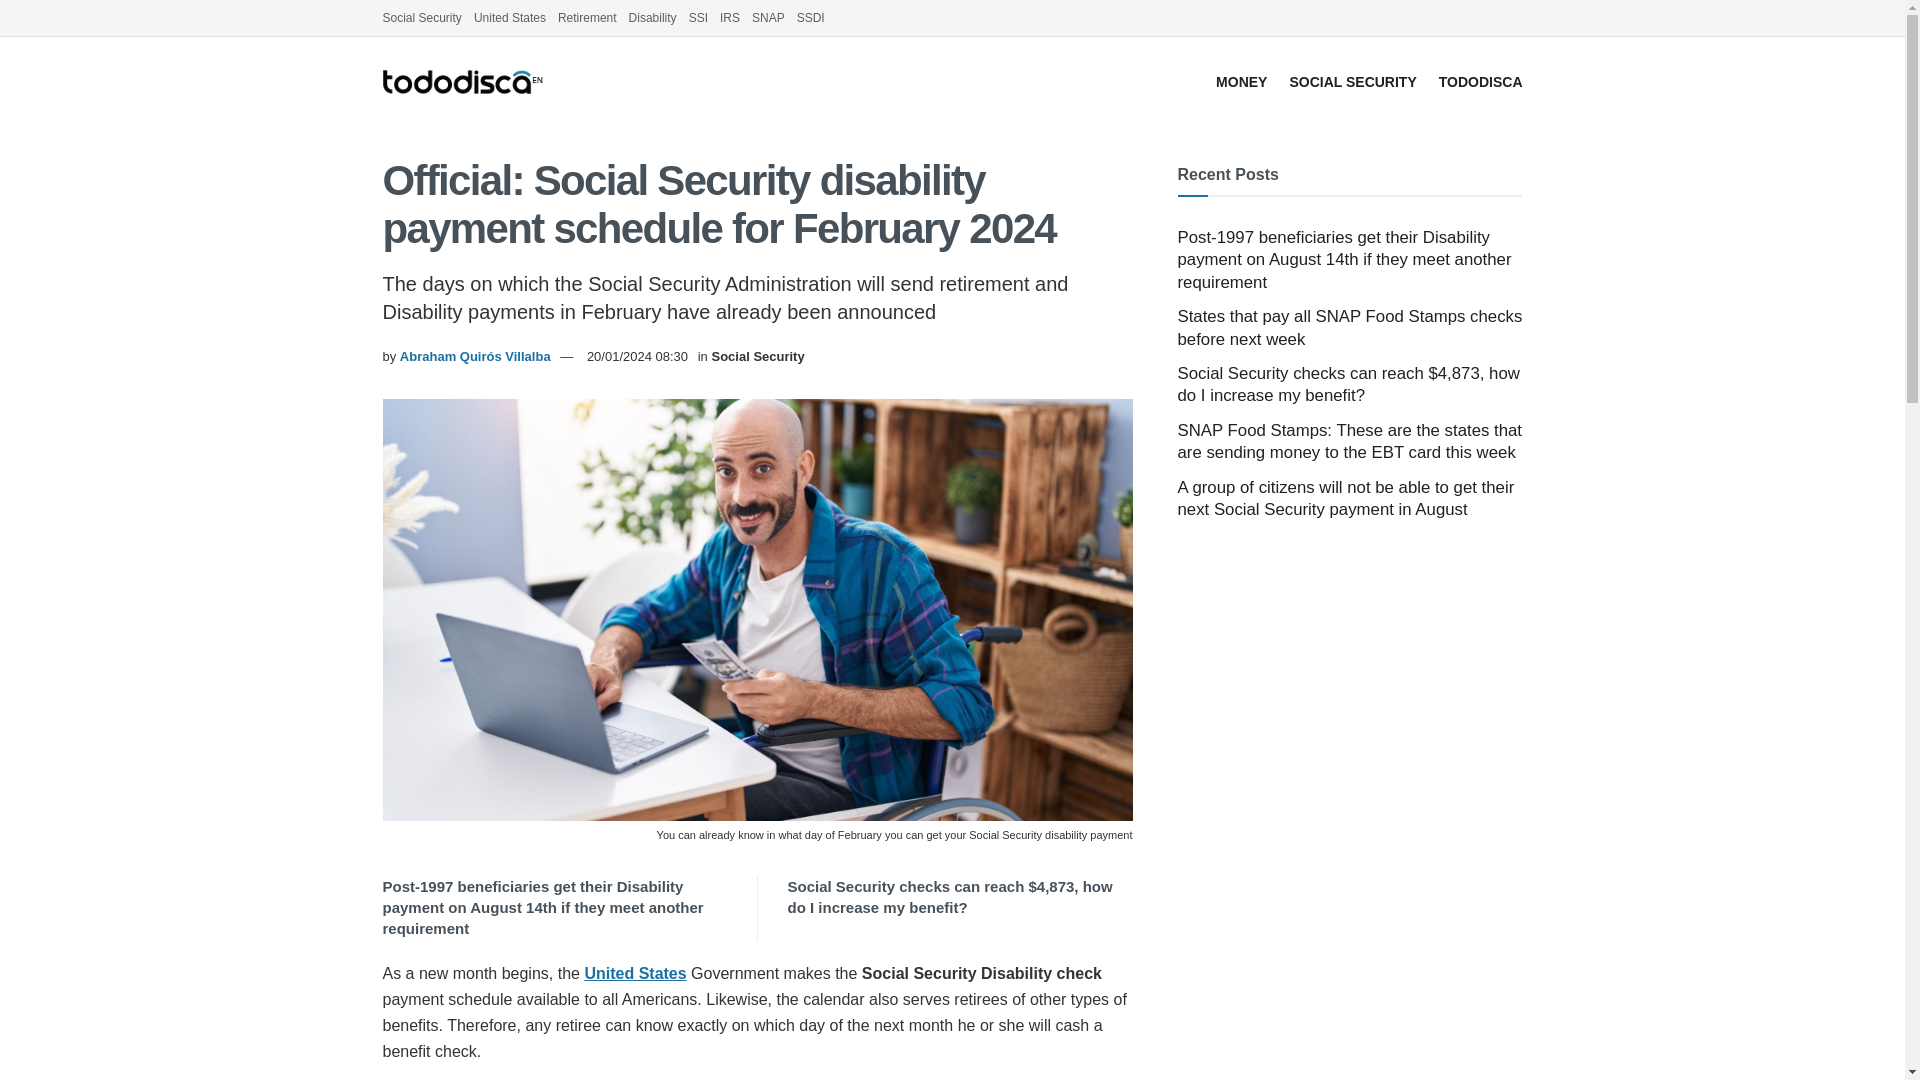  What do you see at coordinates (421, 18) in the screenshot?
I see `Social Security` at bounding box center [421, 18].